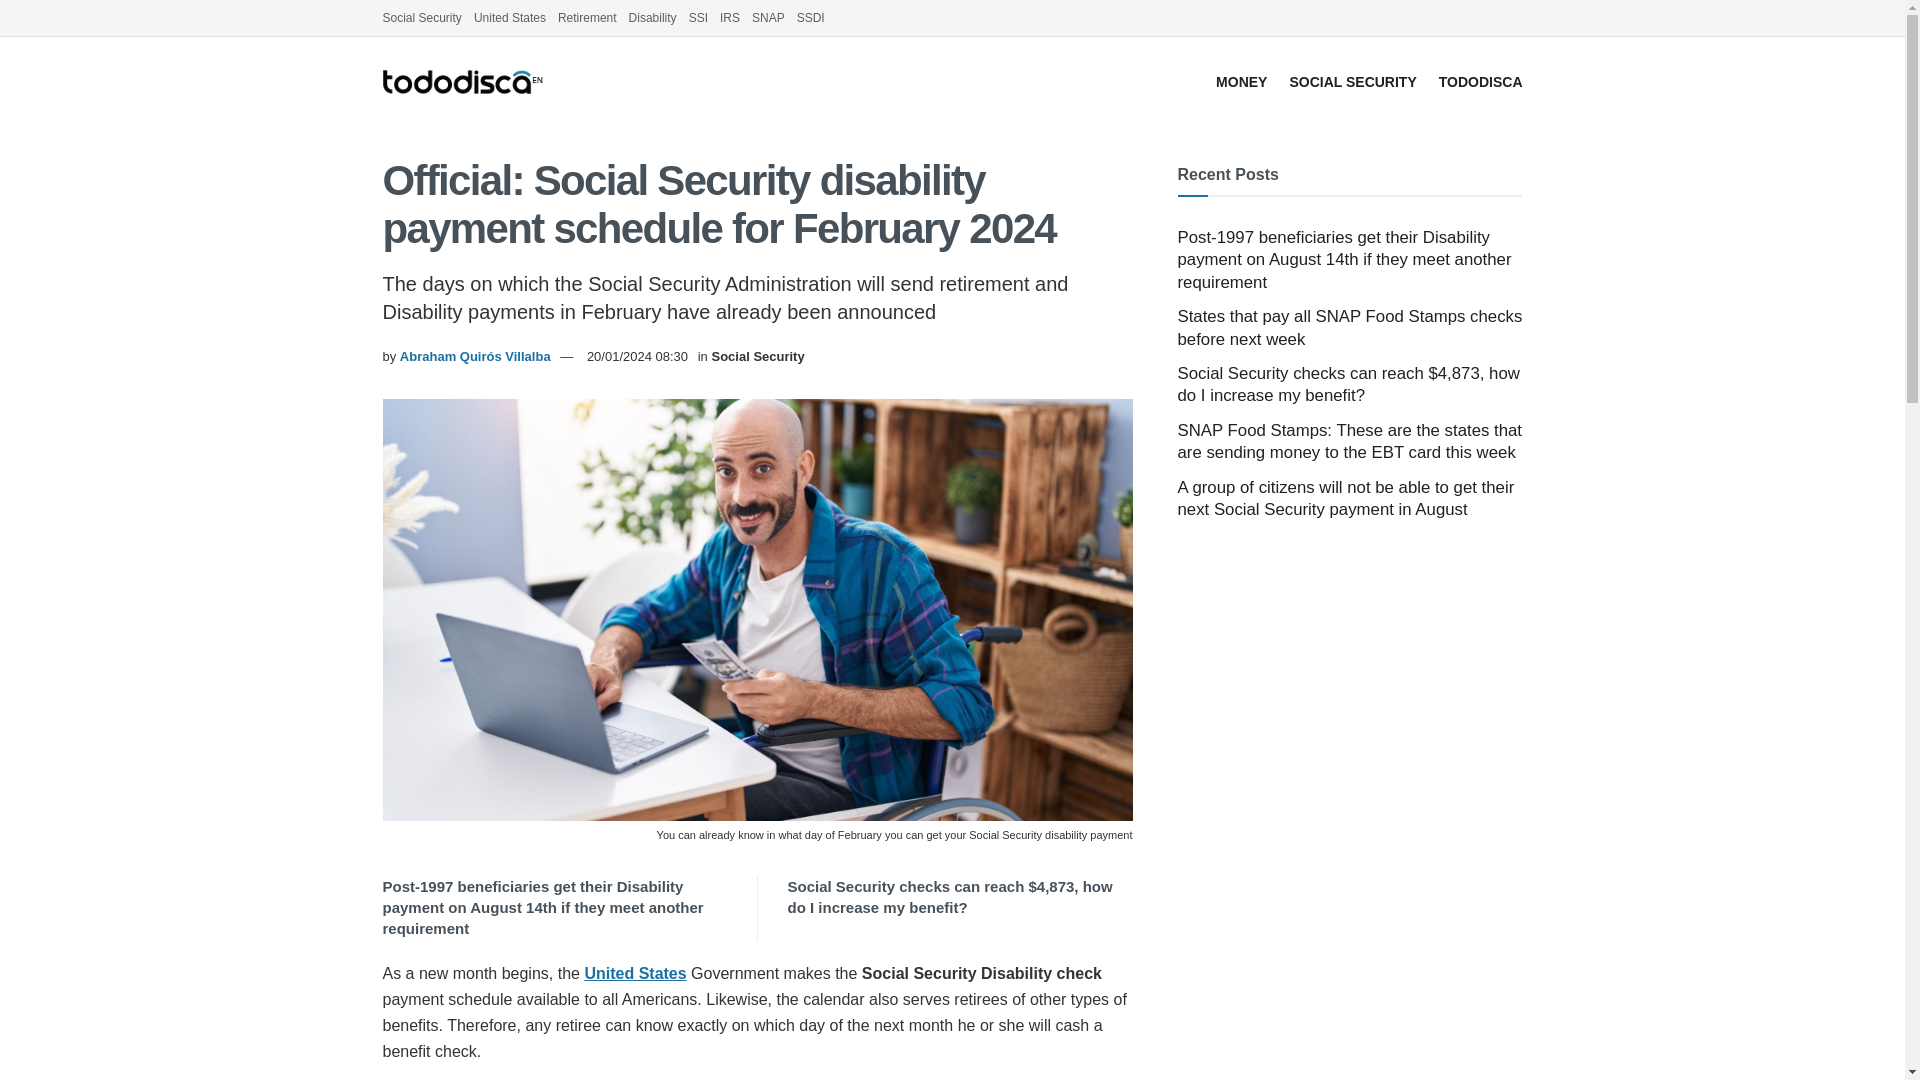  What do you see at coordinates (421, 18) in the screenshot?
I see `Social Security` at bounding box center [421, 18].